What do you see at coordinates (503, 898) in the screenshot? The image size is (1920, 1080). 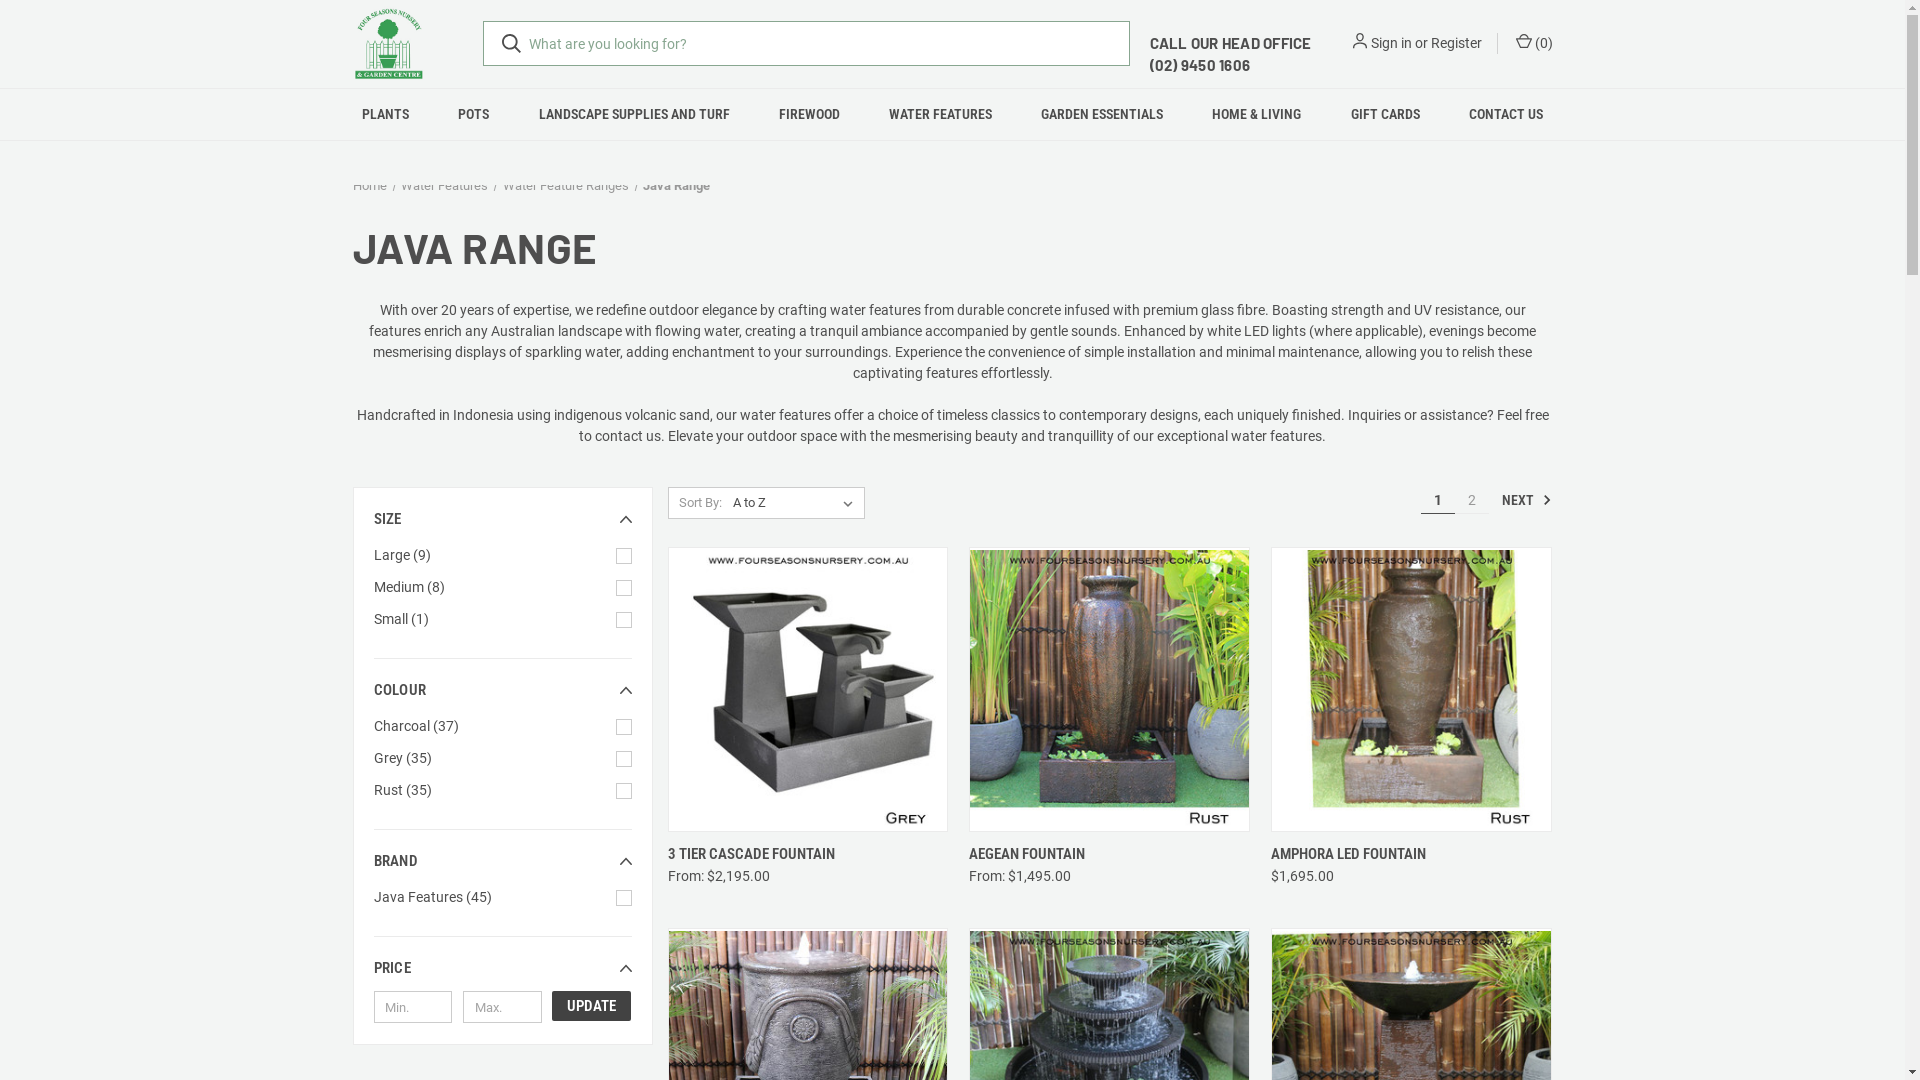 I see `Java Features (45)` at bounding box center [503, 898].